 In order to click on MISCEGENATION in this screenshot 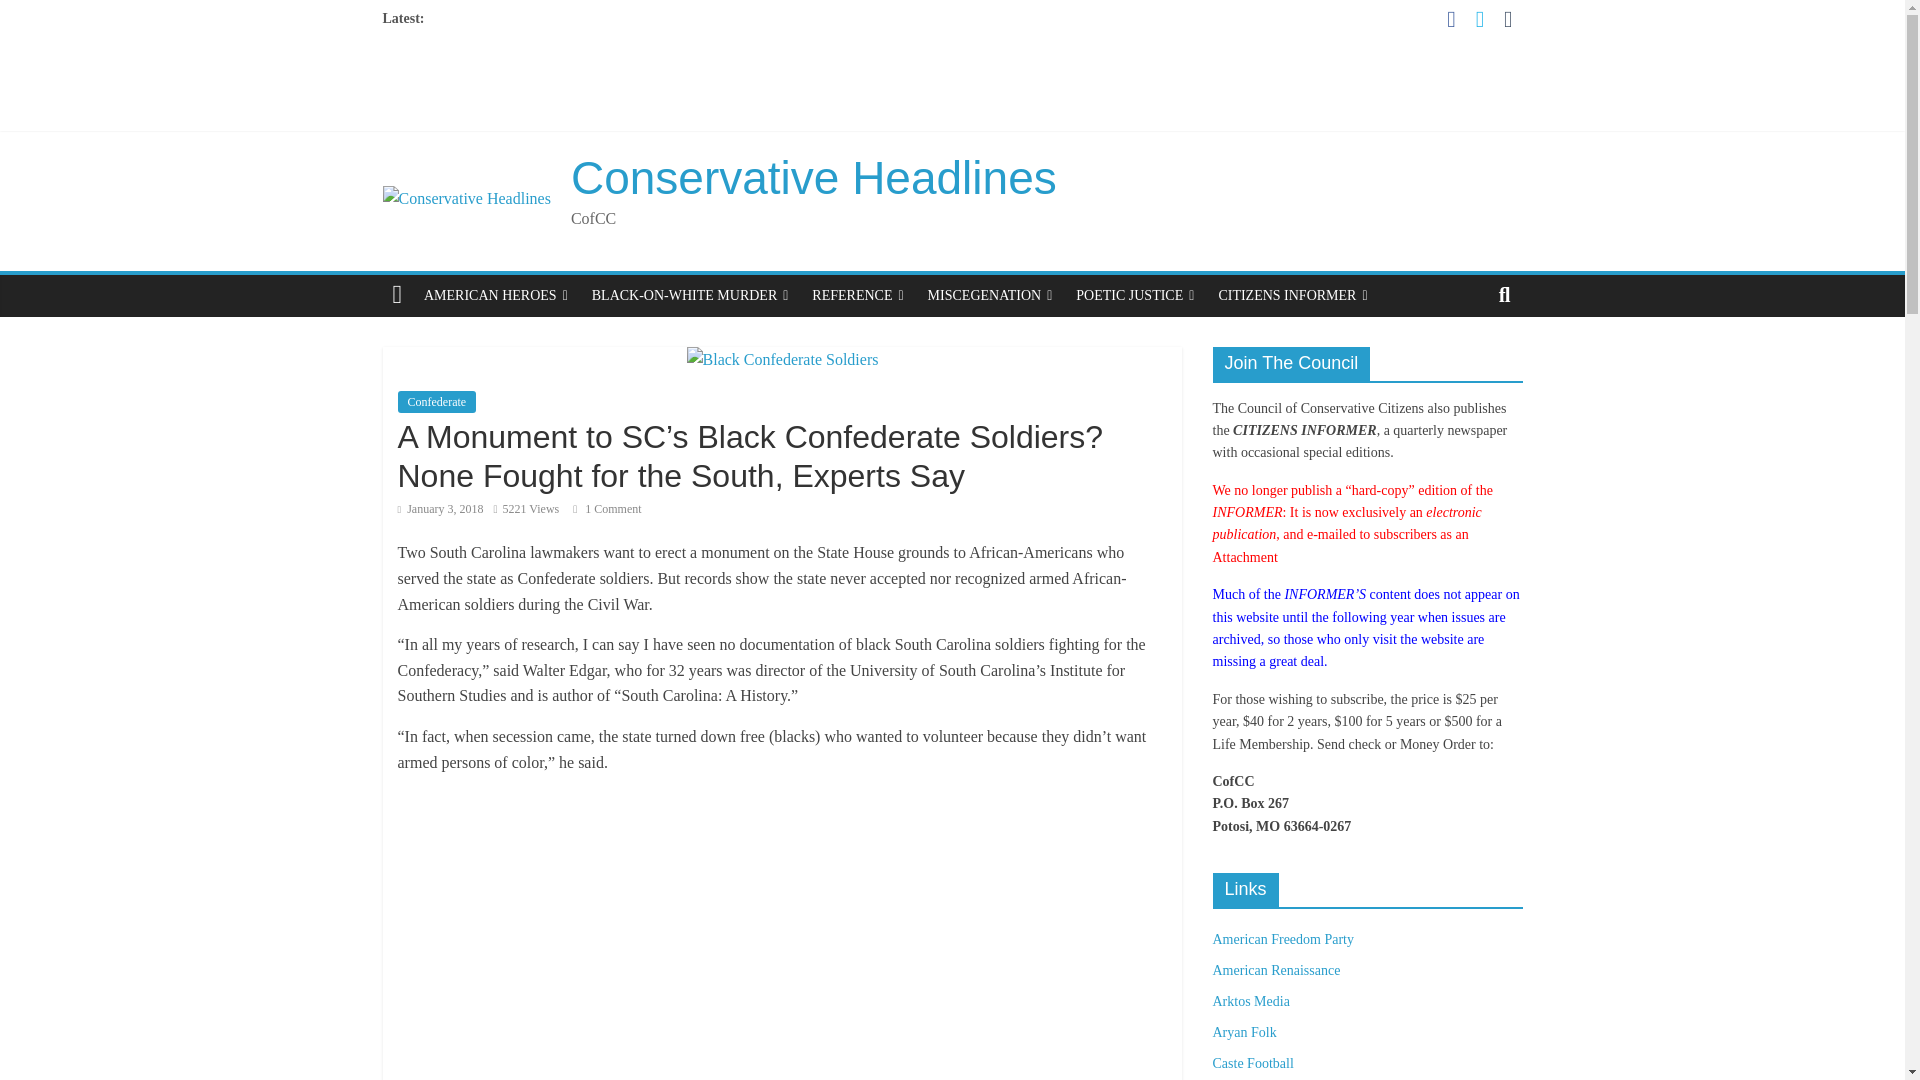, I will do `click(990, 296)`.